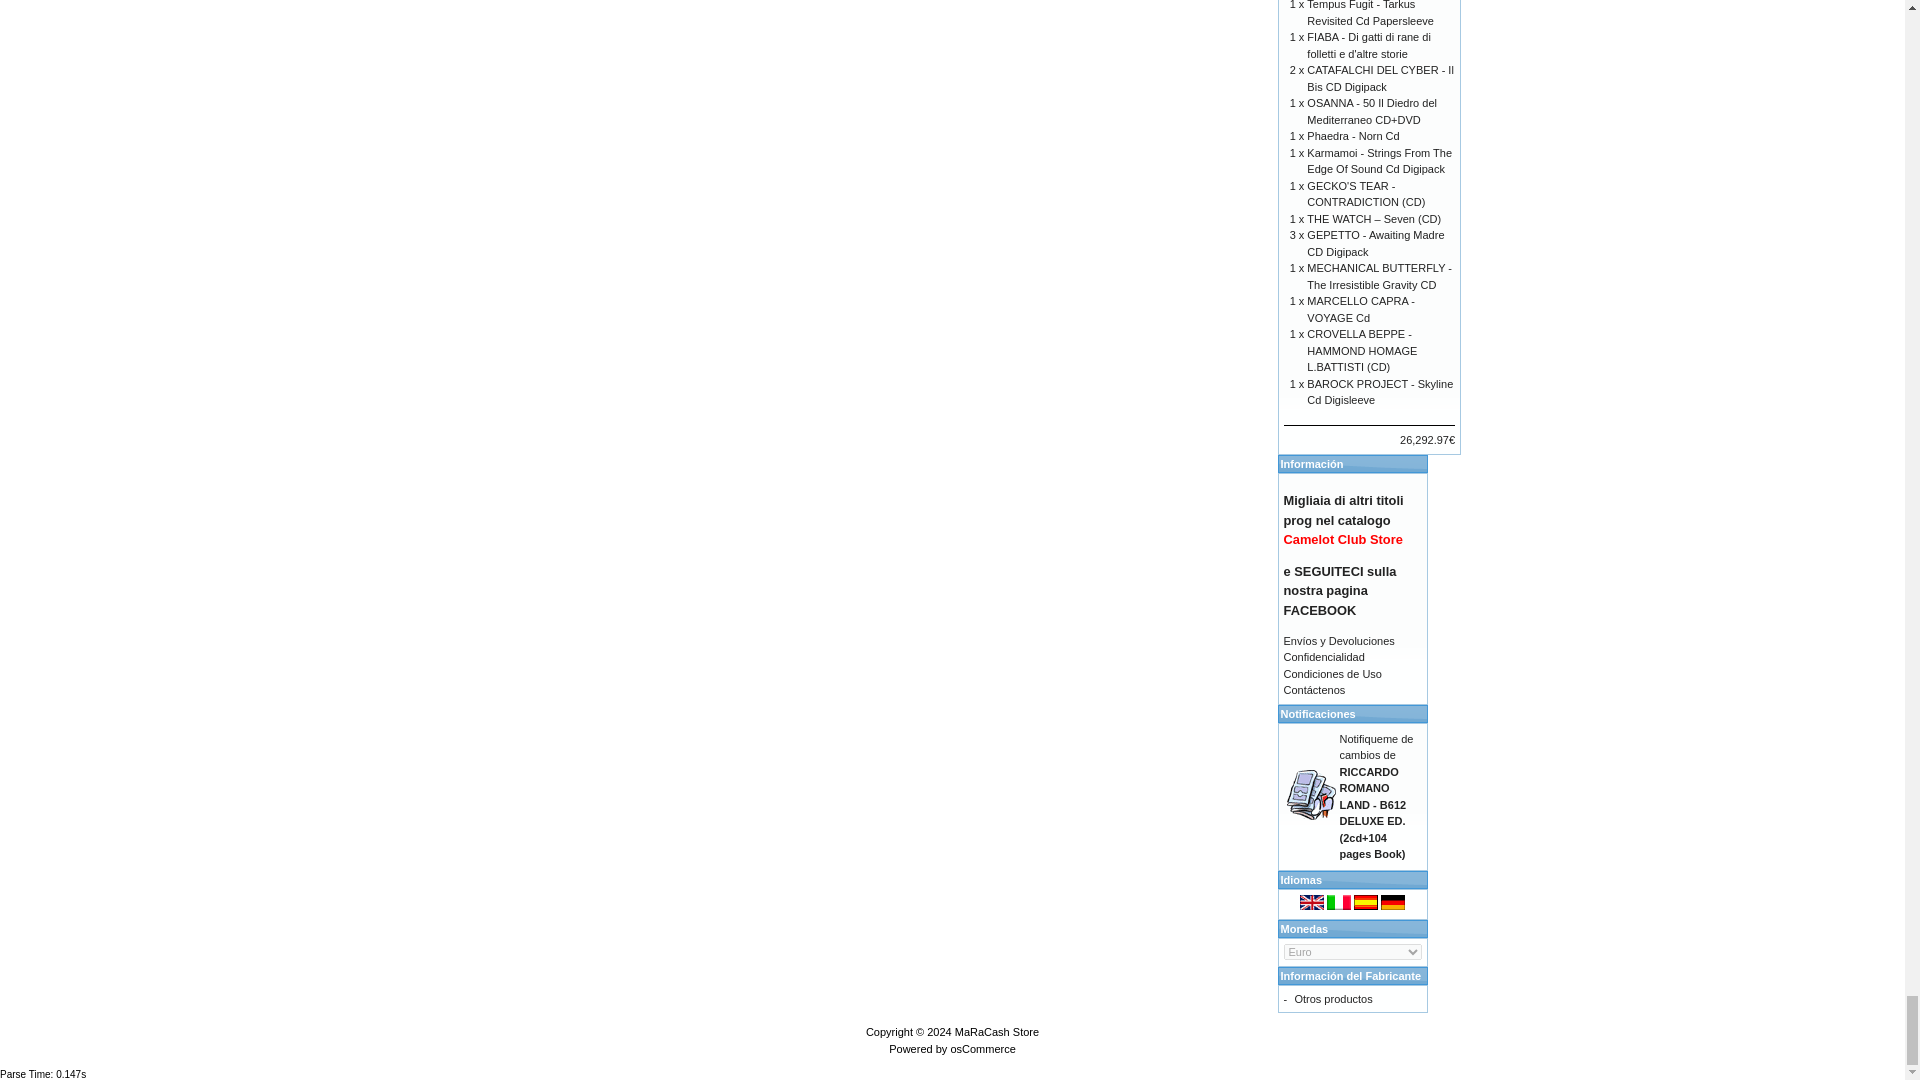  I want to click on German, so click(1392, 902).